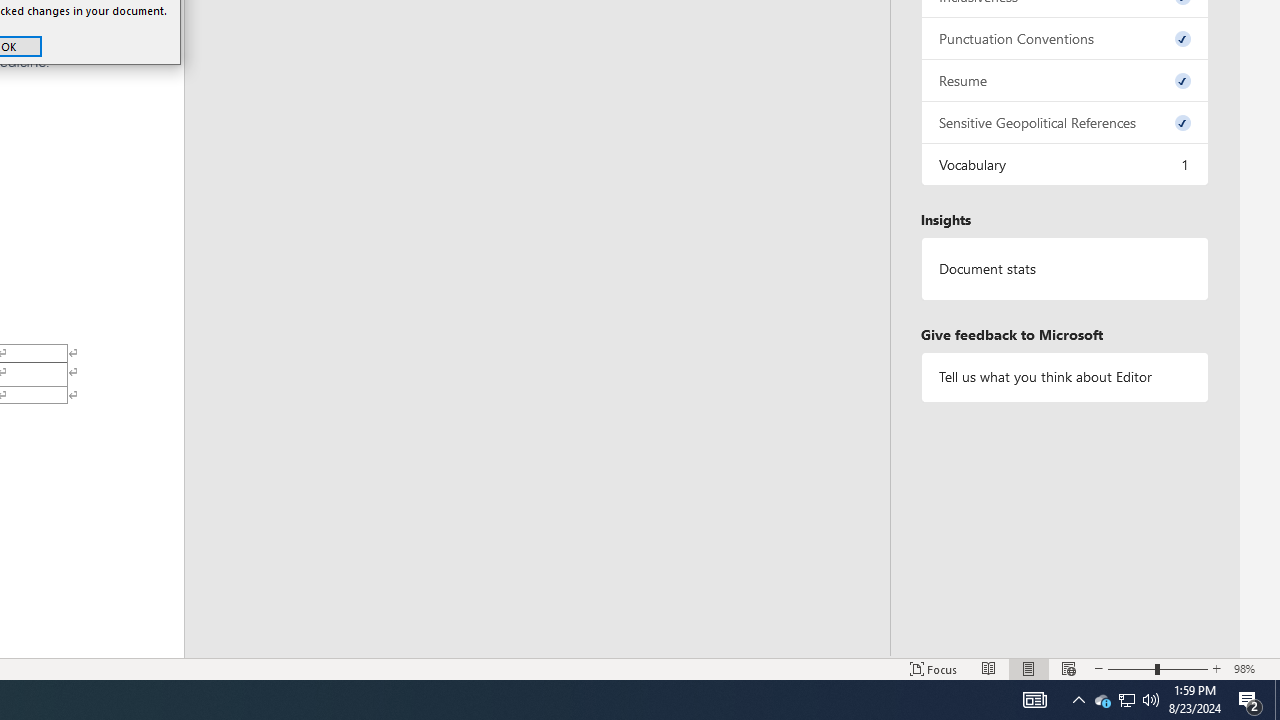 The width and height of the screenshot is (1280, 720). What do you see at coordinates (1126, 700) in the screenshot?
I see `User Promoted Notification Area` at bounding box center [1126, 700].